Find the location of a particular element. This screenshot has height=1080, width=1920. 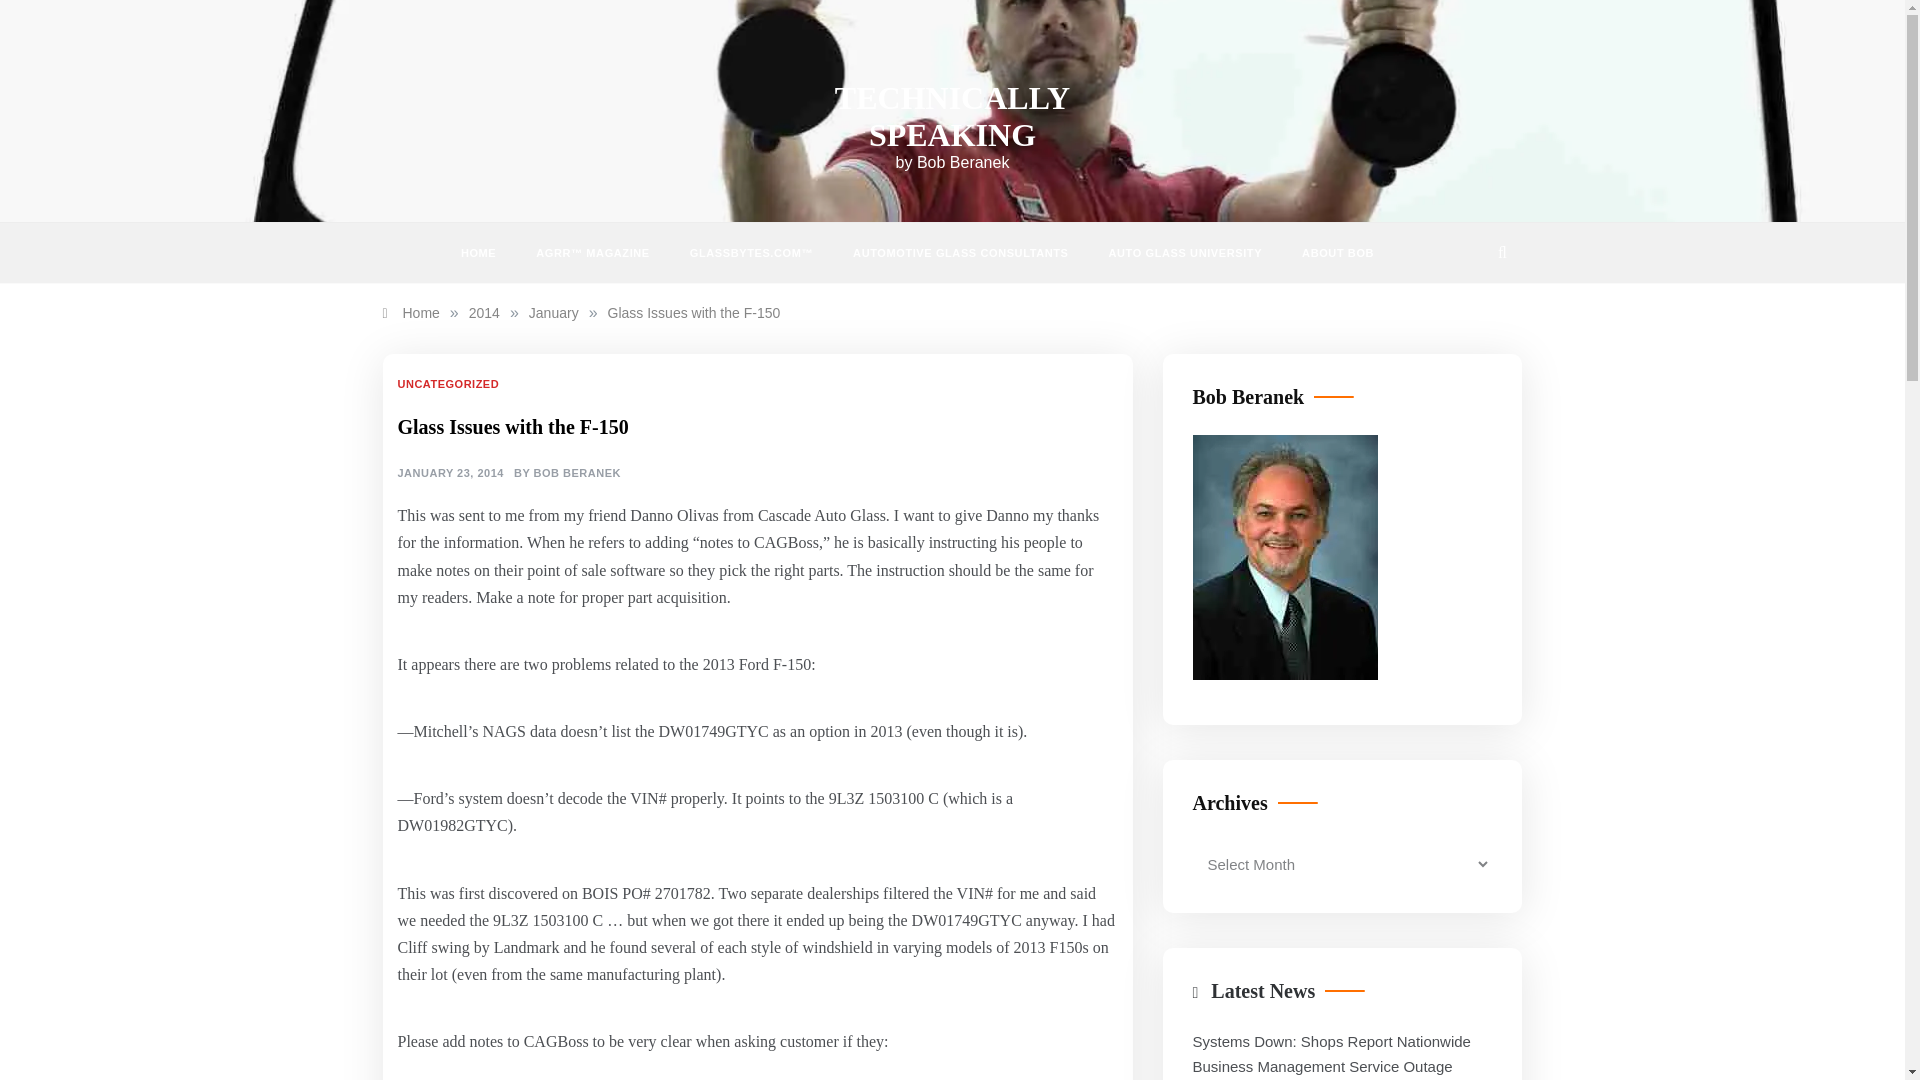

2014 is located at coordinates (484, 312).